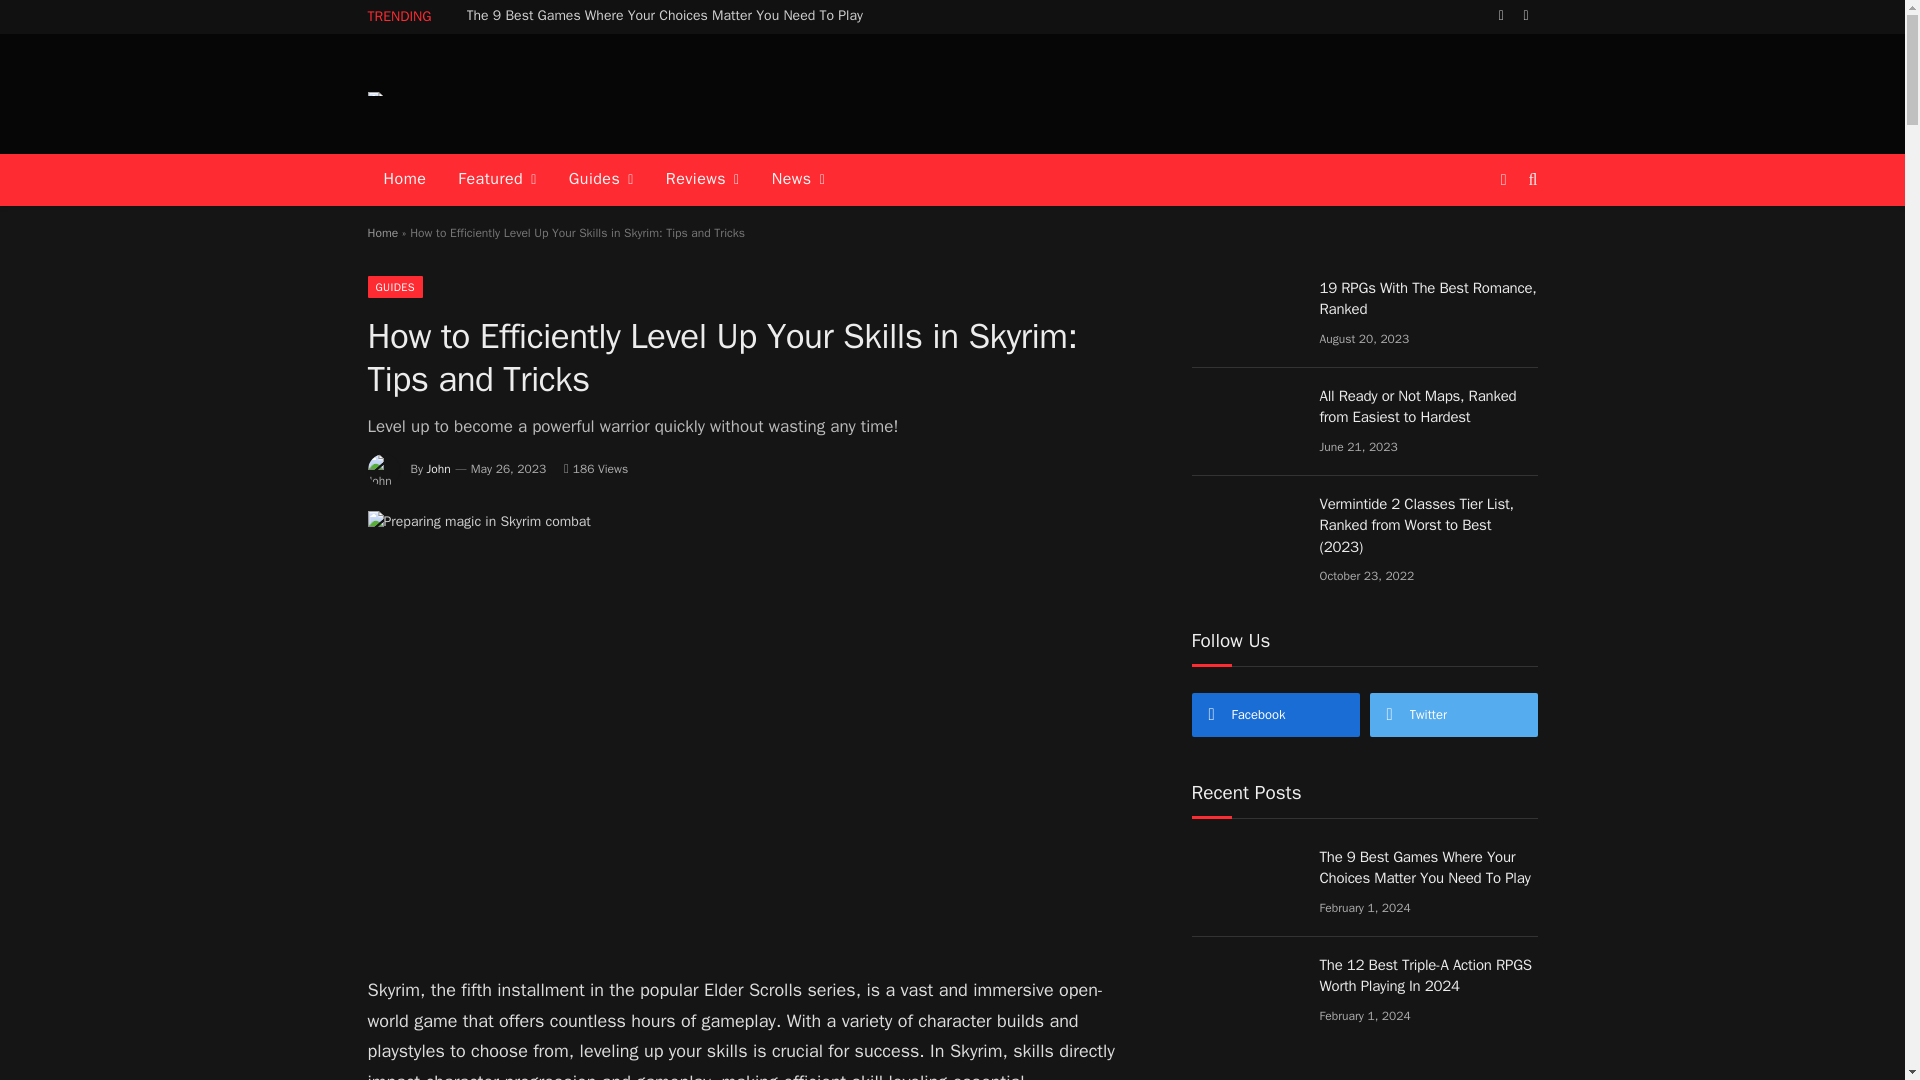 The width and height of the screenshot is (1920, 1080). What do you see at coordinates (496, 180) in the screenshot?
I see `Featured` at bounding box center [496, 180].